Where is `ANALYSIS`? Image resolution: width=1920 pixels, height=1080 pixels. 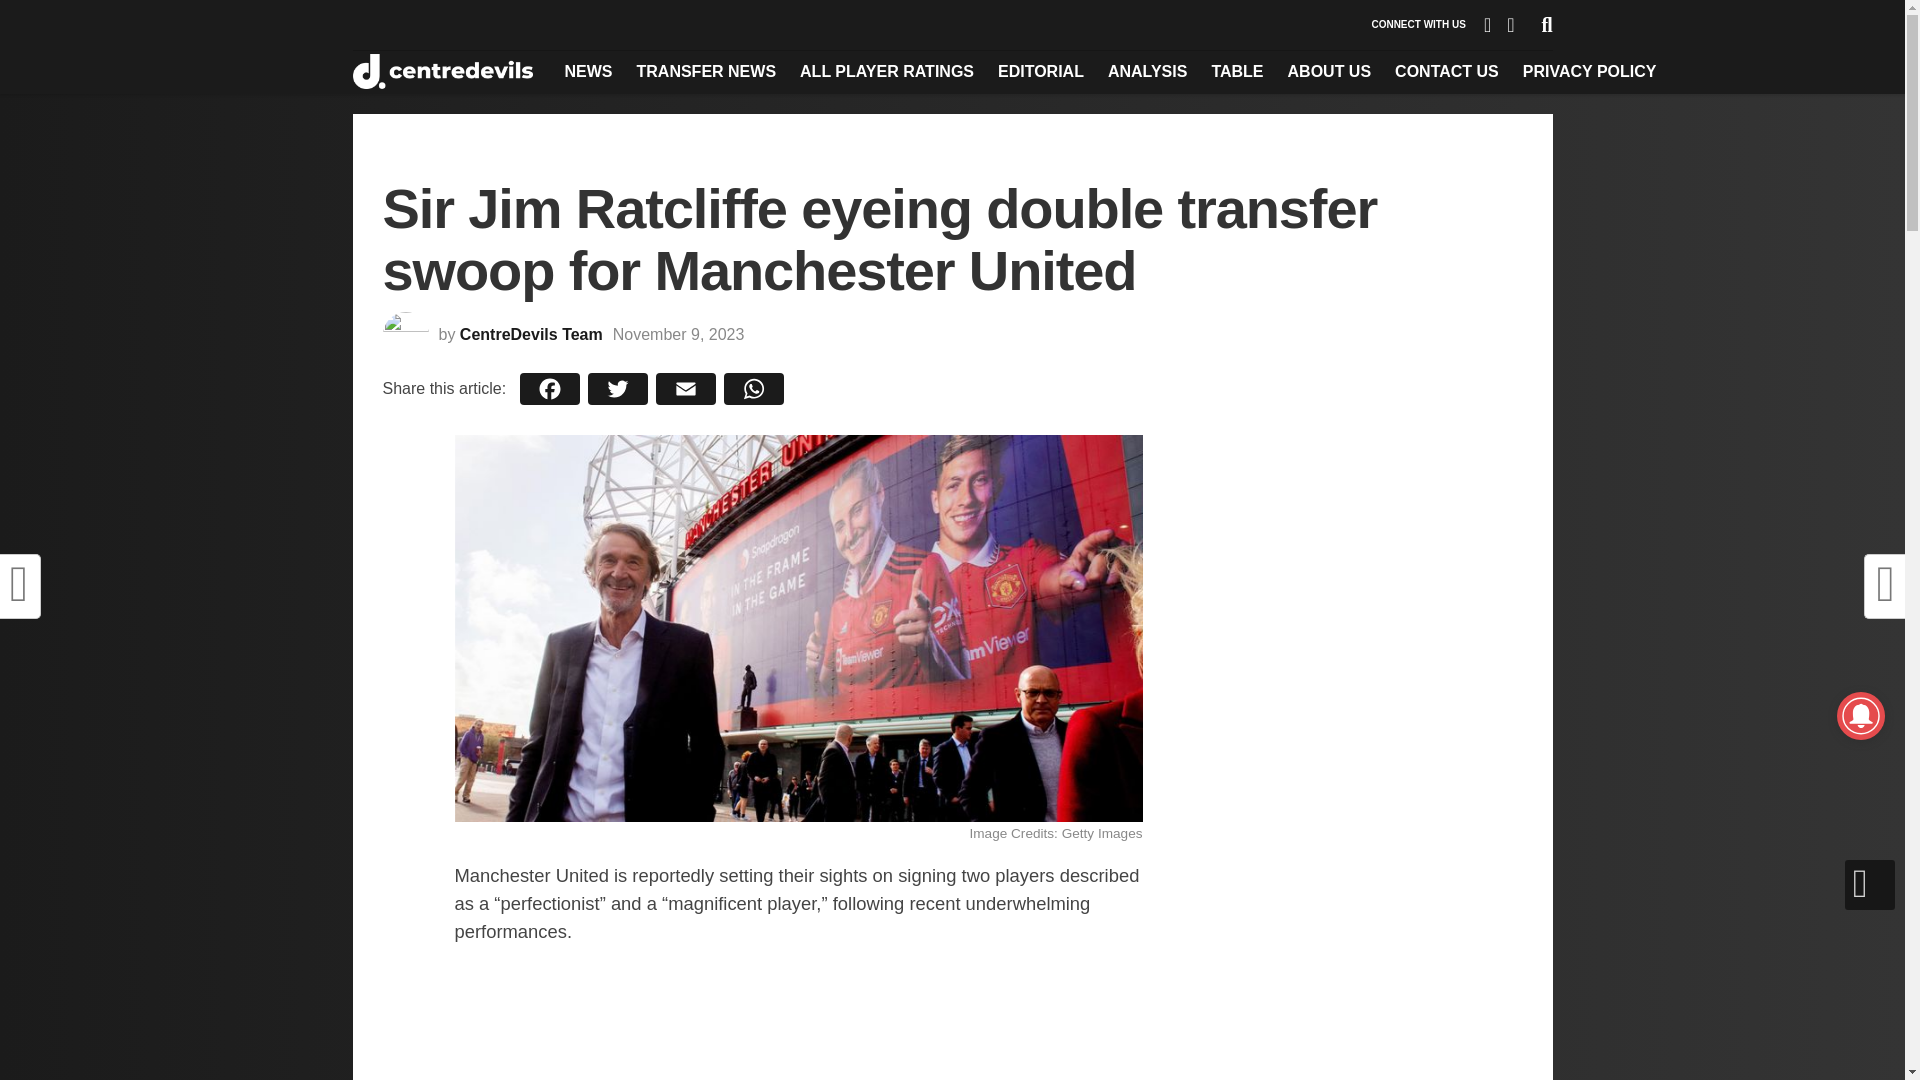
ANALYSIS is located at coordinates (1147, 71).